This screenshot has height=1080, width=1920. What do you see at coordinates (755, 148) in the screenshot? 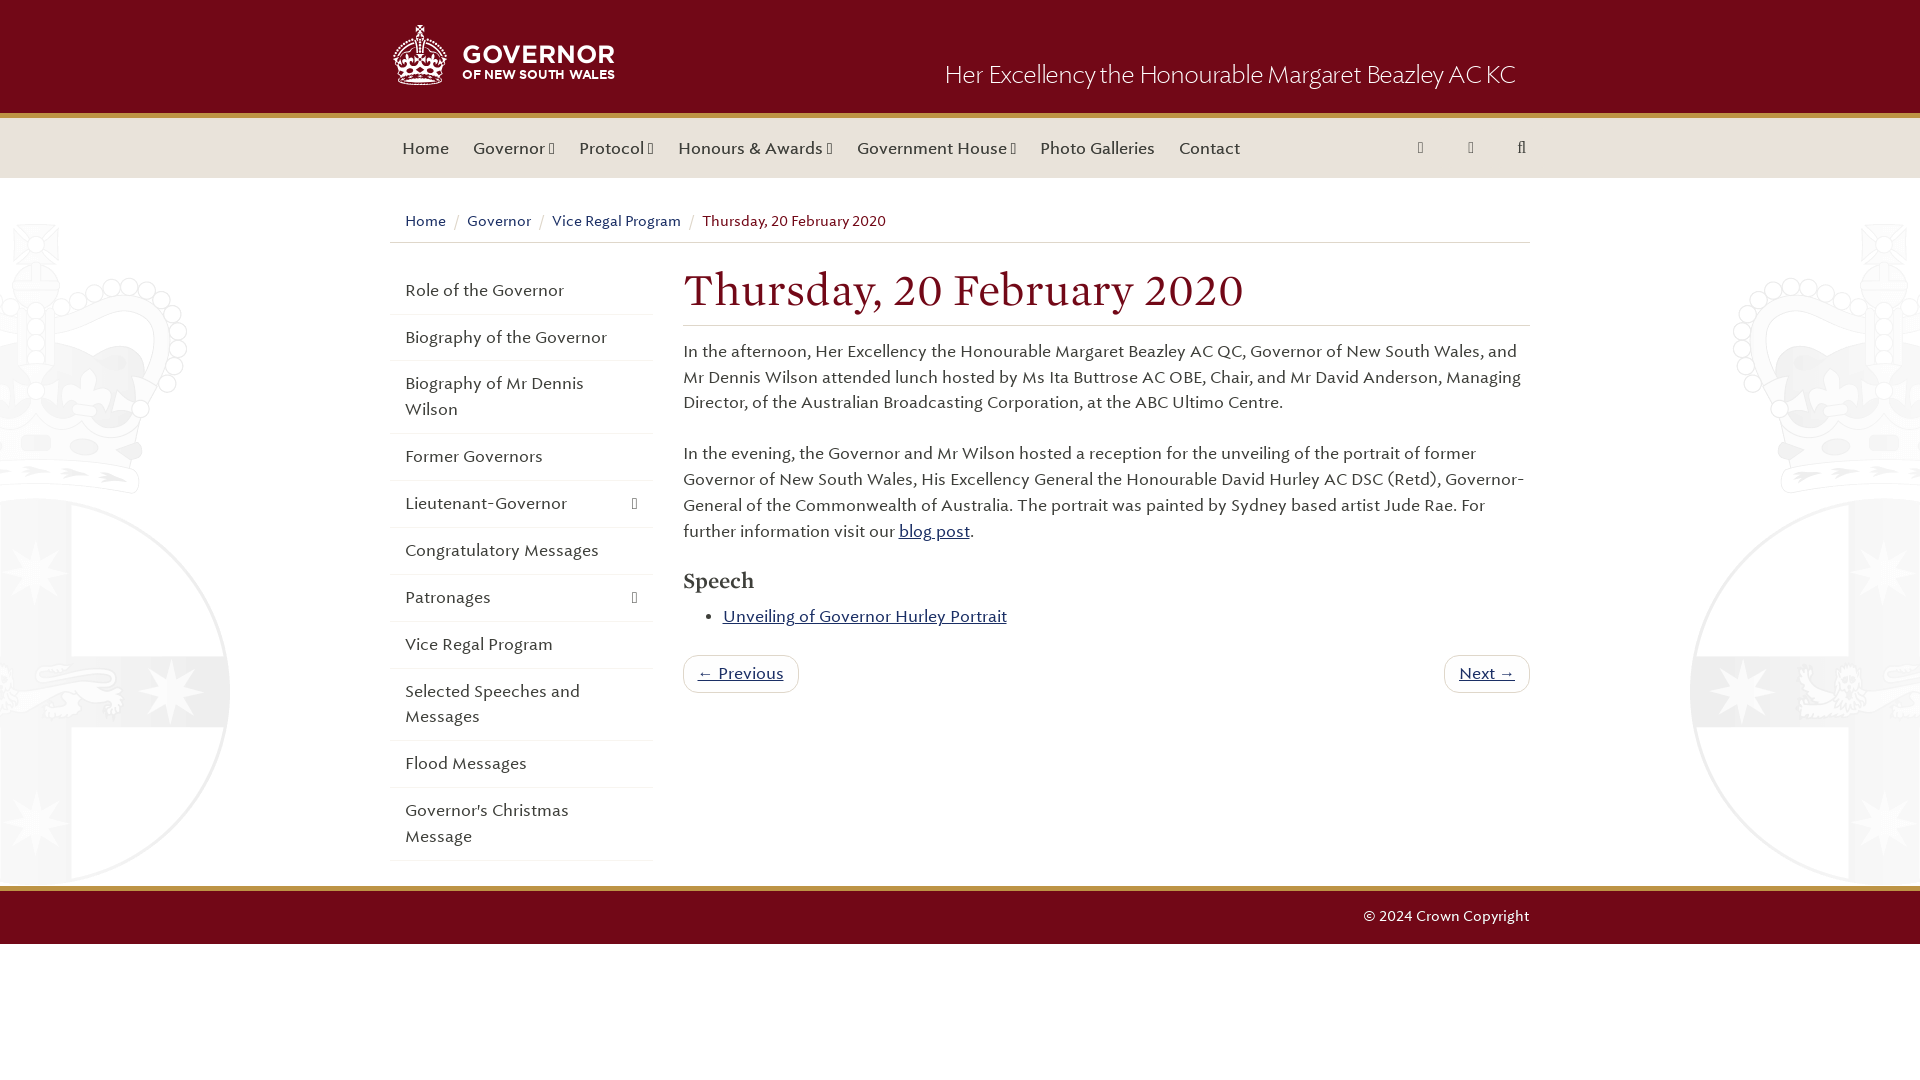
I see `More about Honours and Awards` at bounding box center [755, 148].